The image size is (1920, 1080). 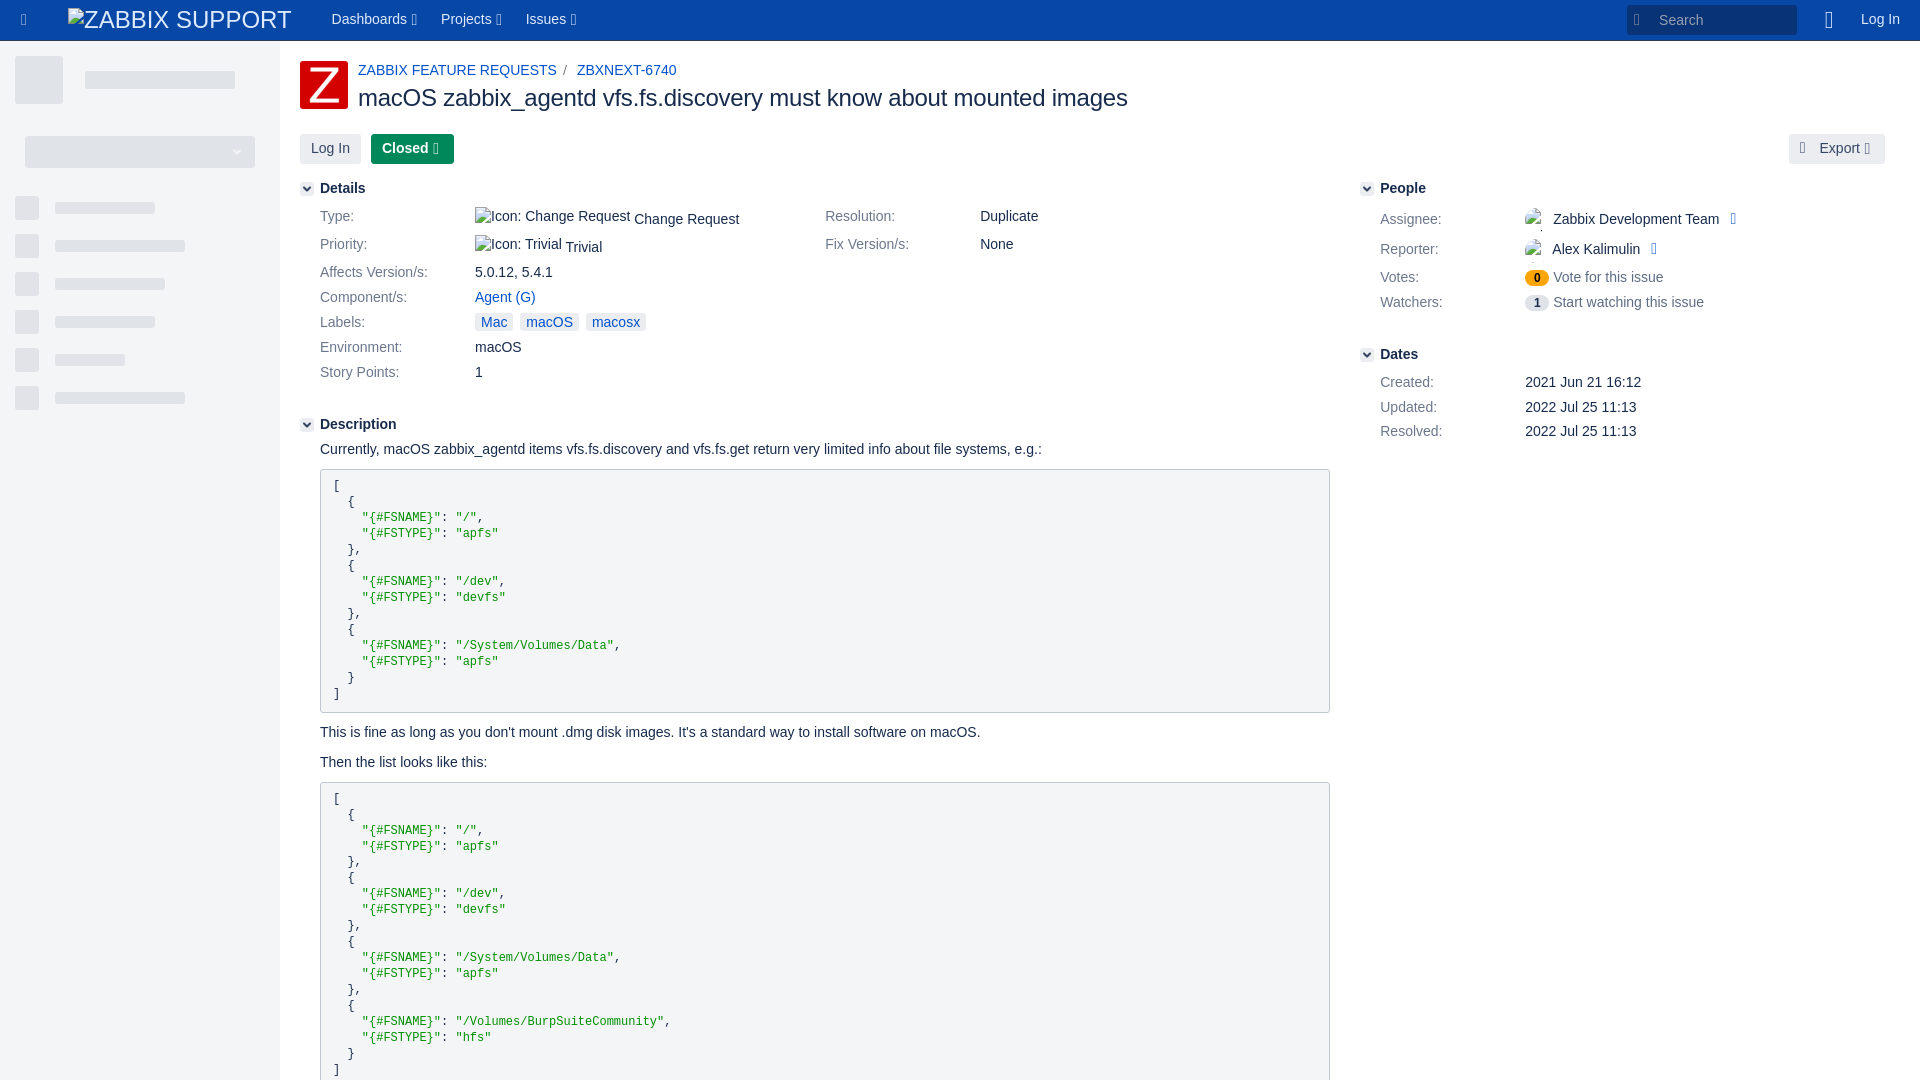 I want to click on View recent projects and browse a list of projects, so click(x=473, y=20).